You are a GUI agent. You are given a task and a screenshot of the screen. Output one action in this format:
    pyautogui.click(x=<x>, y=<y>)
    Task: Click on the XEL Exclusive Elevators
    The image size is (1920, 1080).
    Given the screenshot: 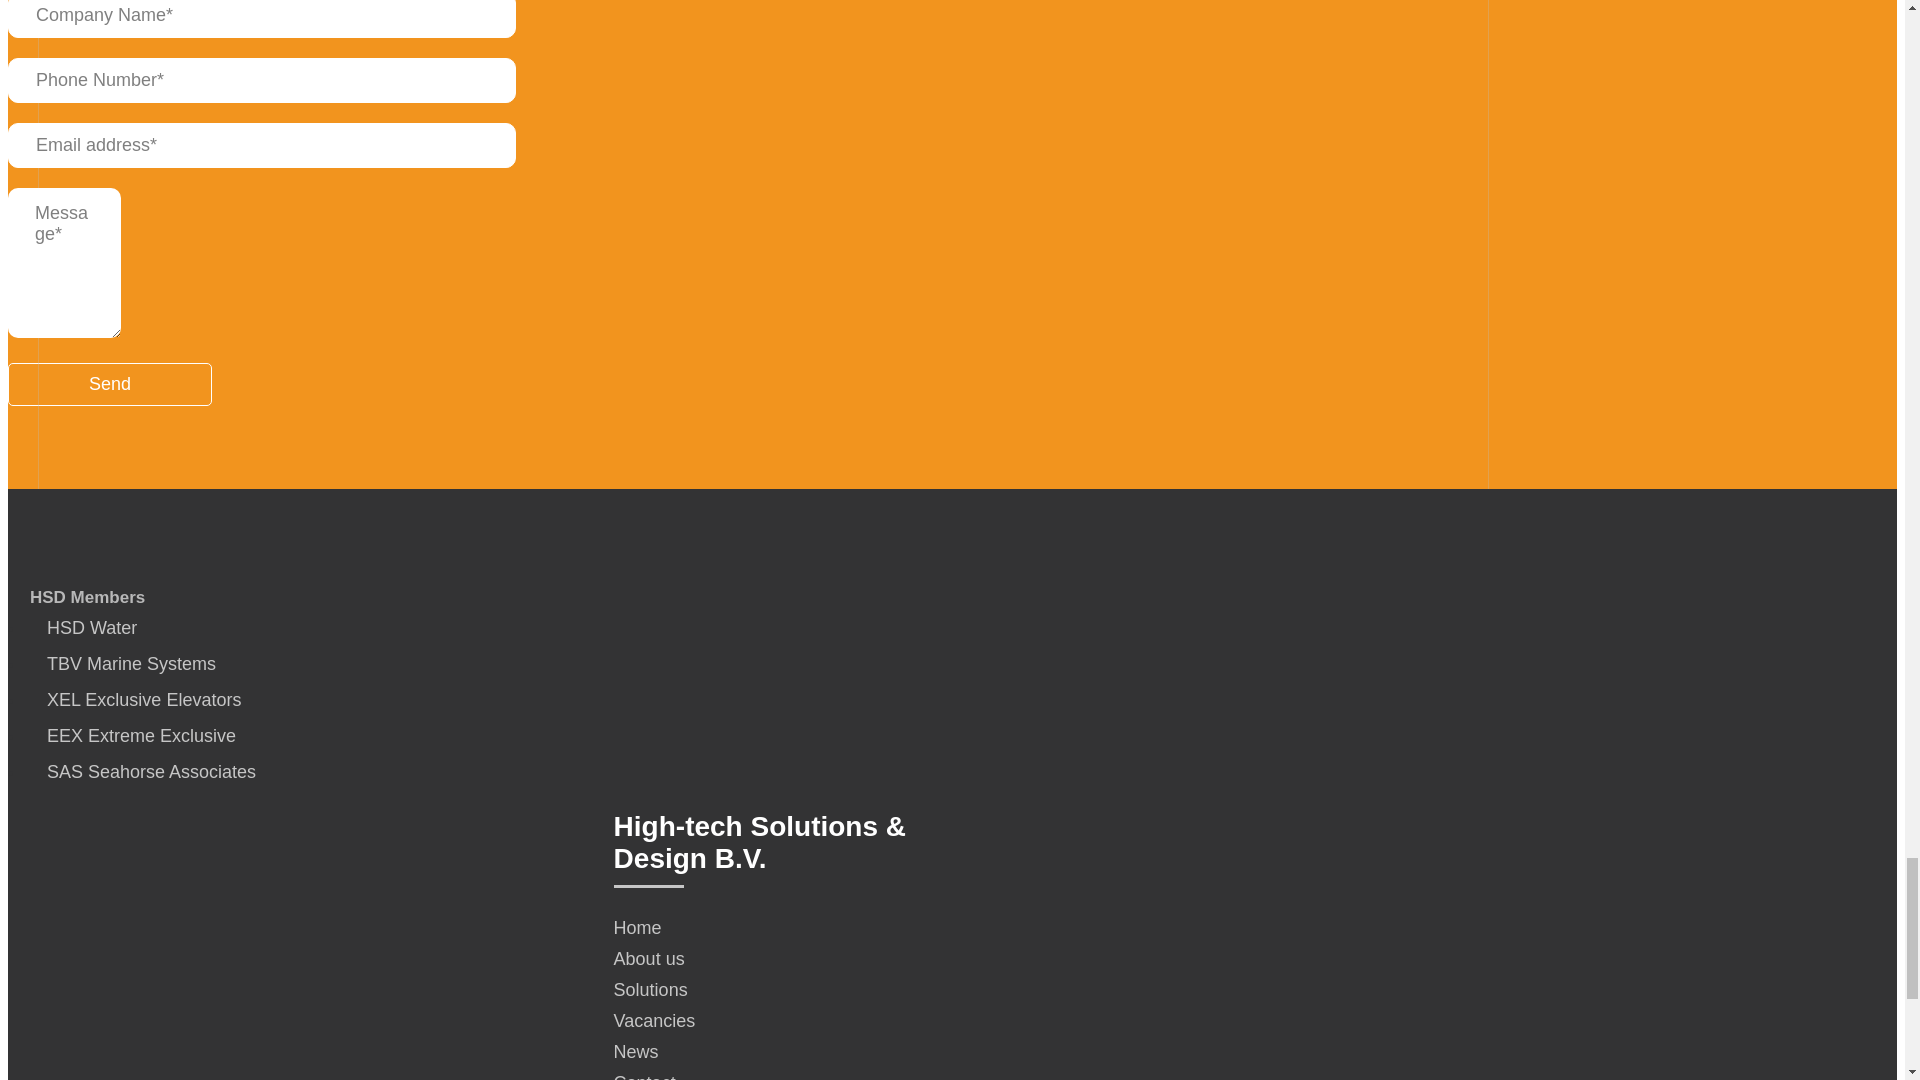 What is the action you would take?
    pyautogui.click(x=136, y=700)
    